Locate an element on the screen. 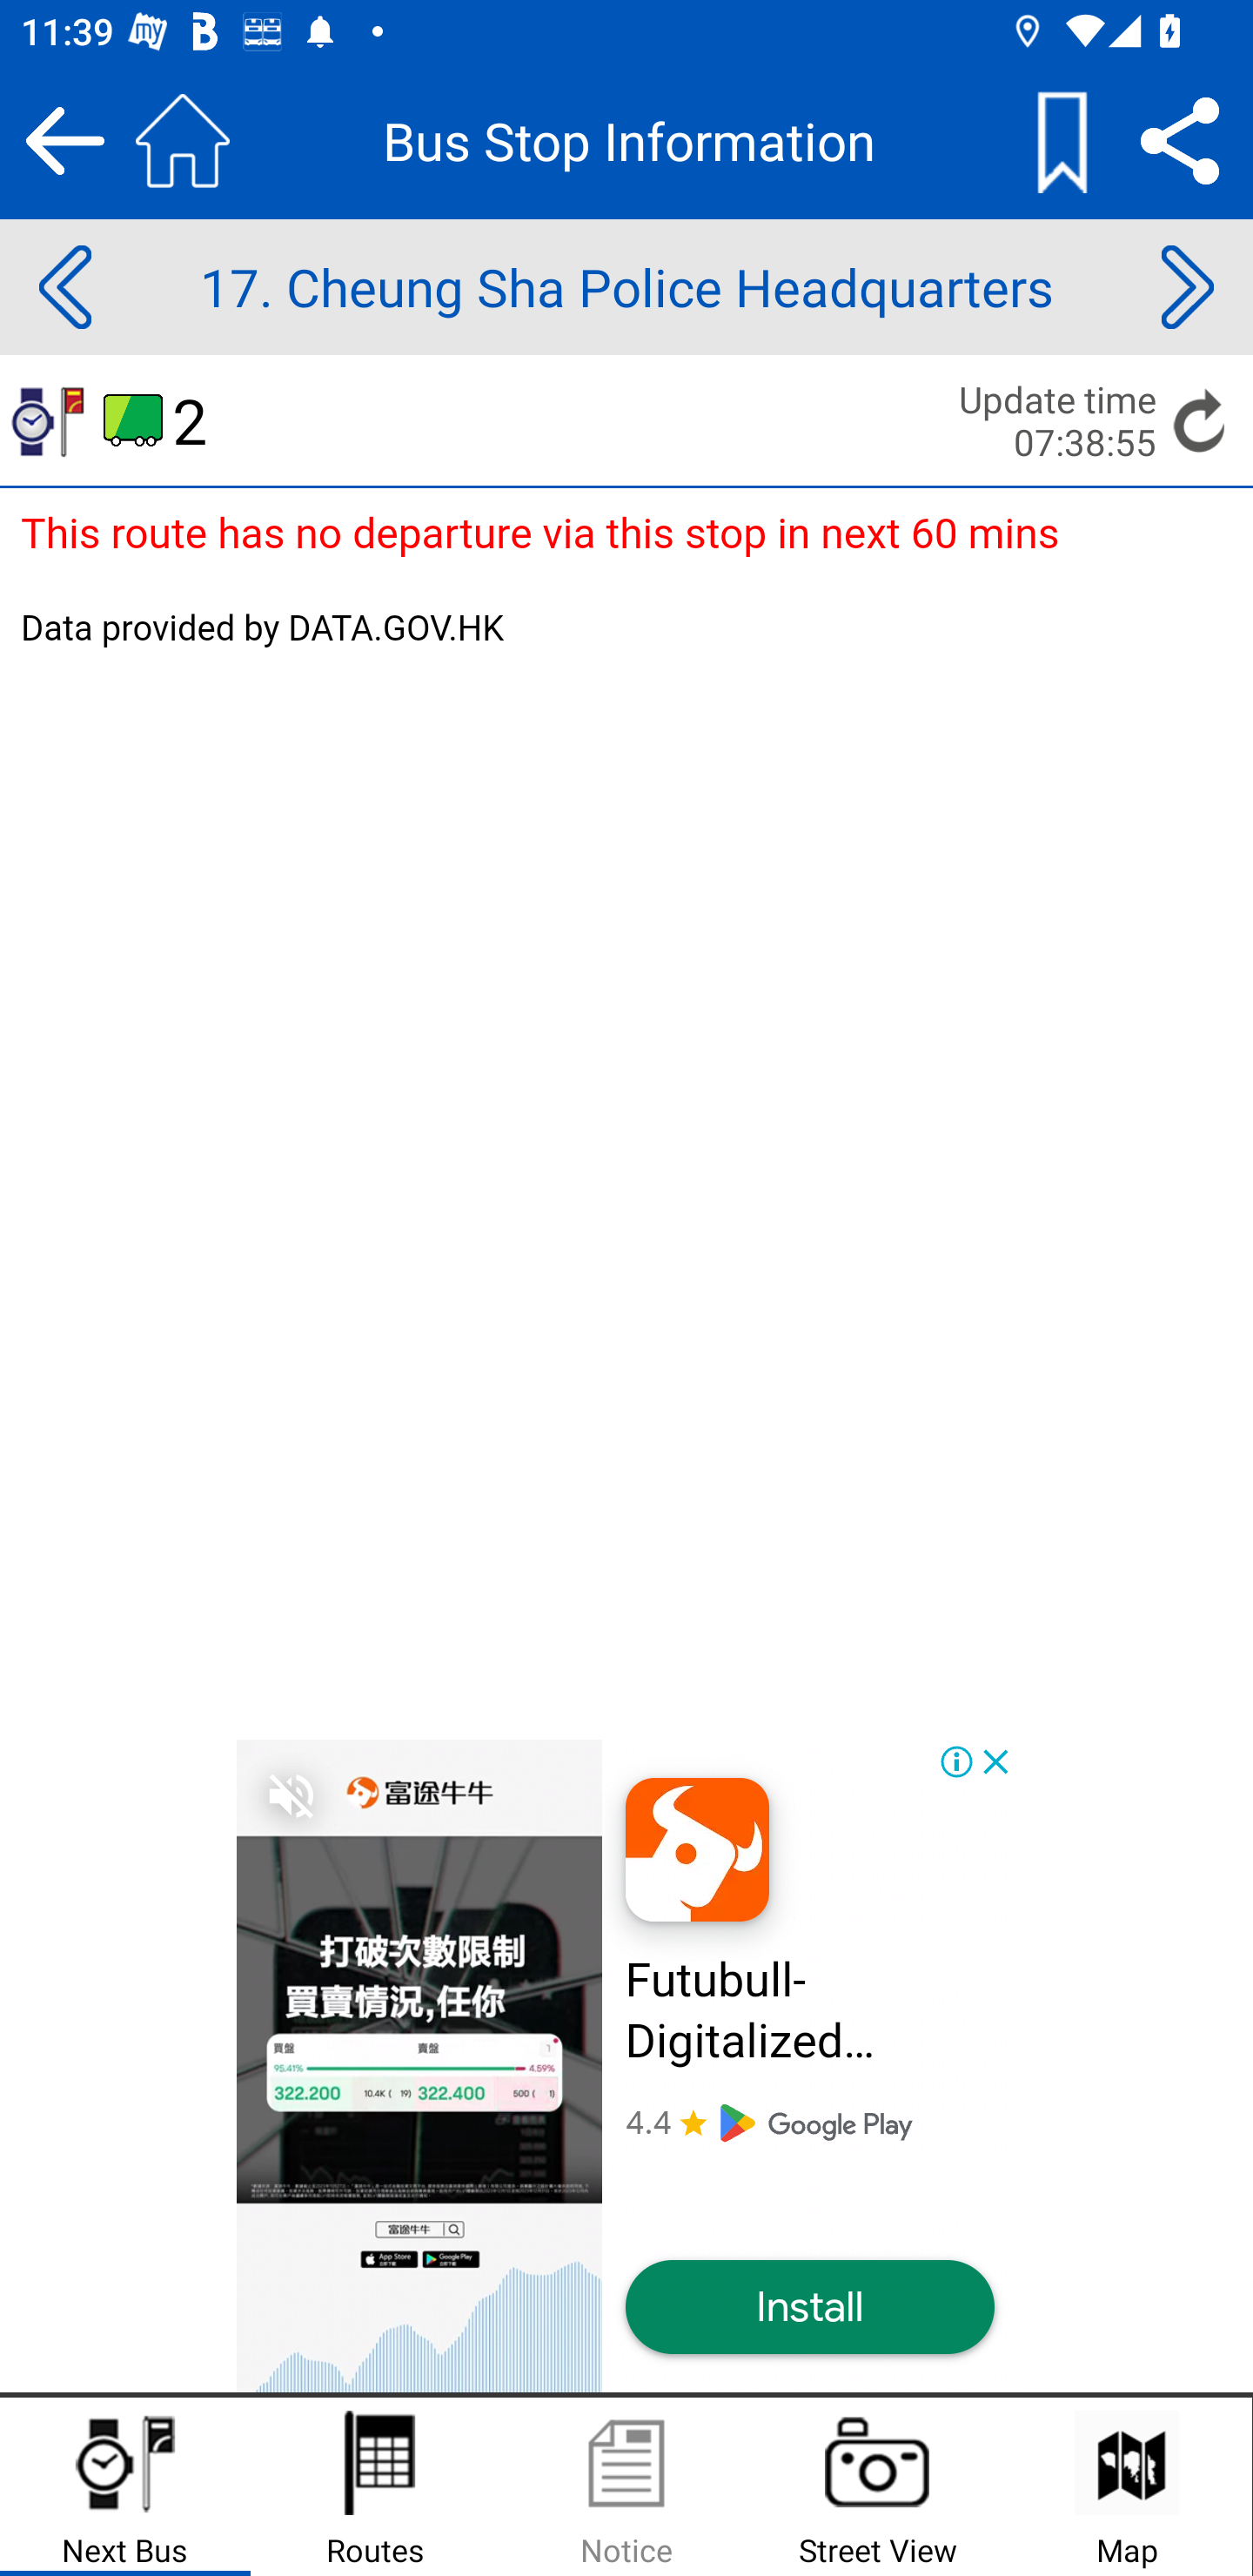 The width and height of the screenshot is (1253, 2576). Routes is located at coordinates (376, 2487).